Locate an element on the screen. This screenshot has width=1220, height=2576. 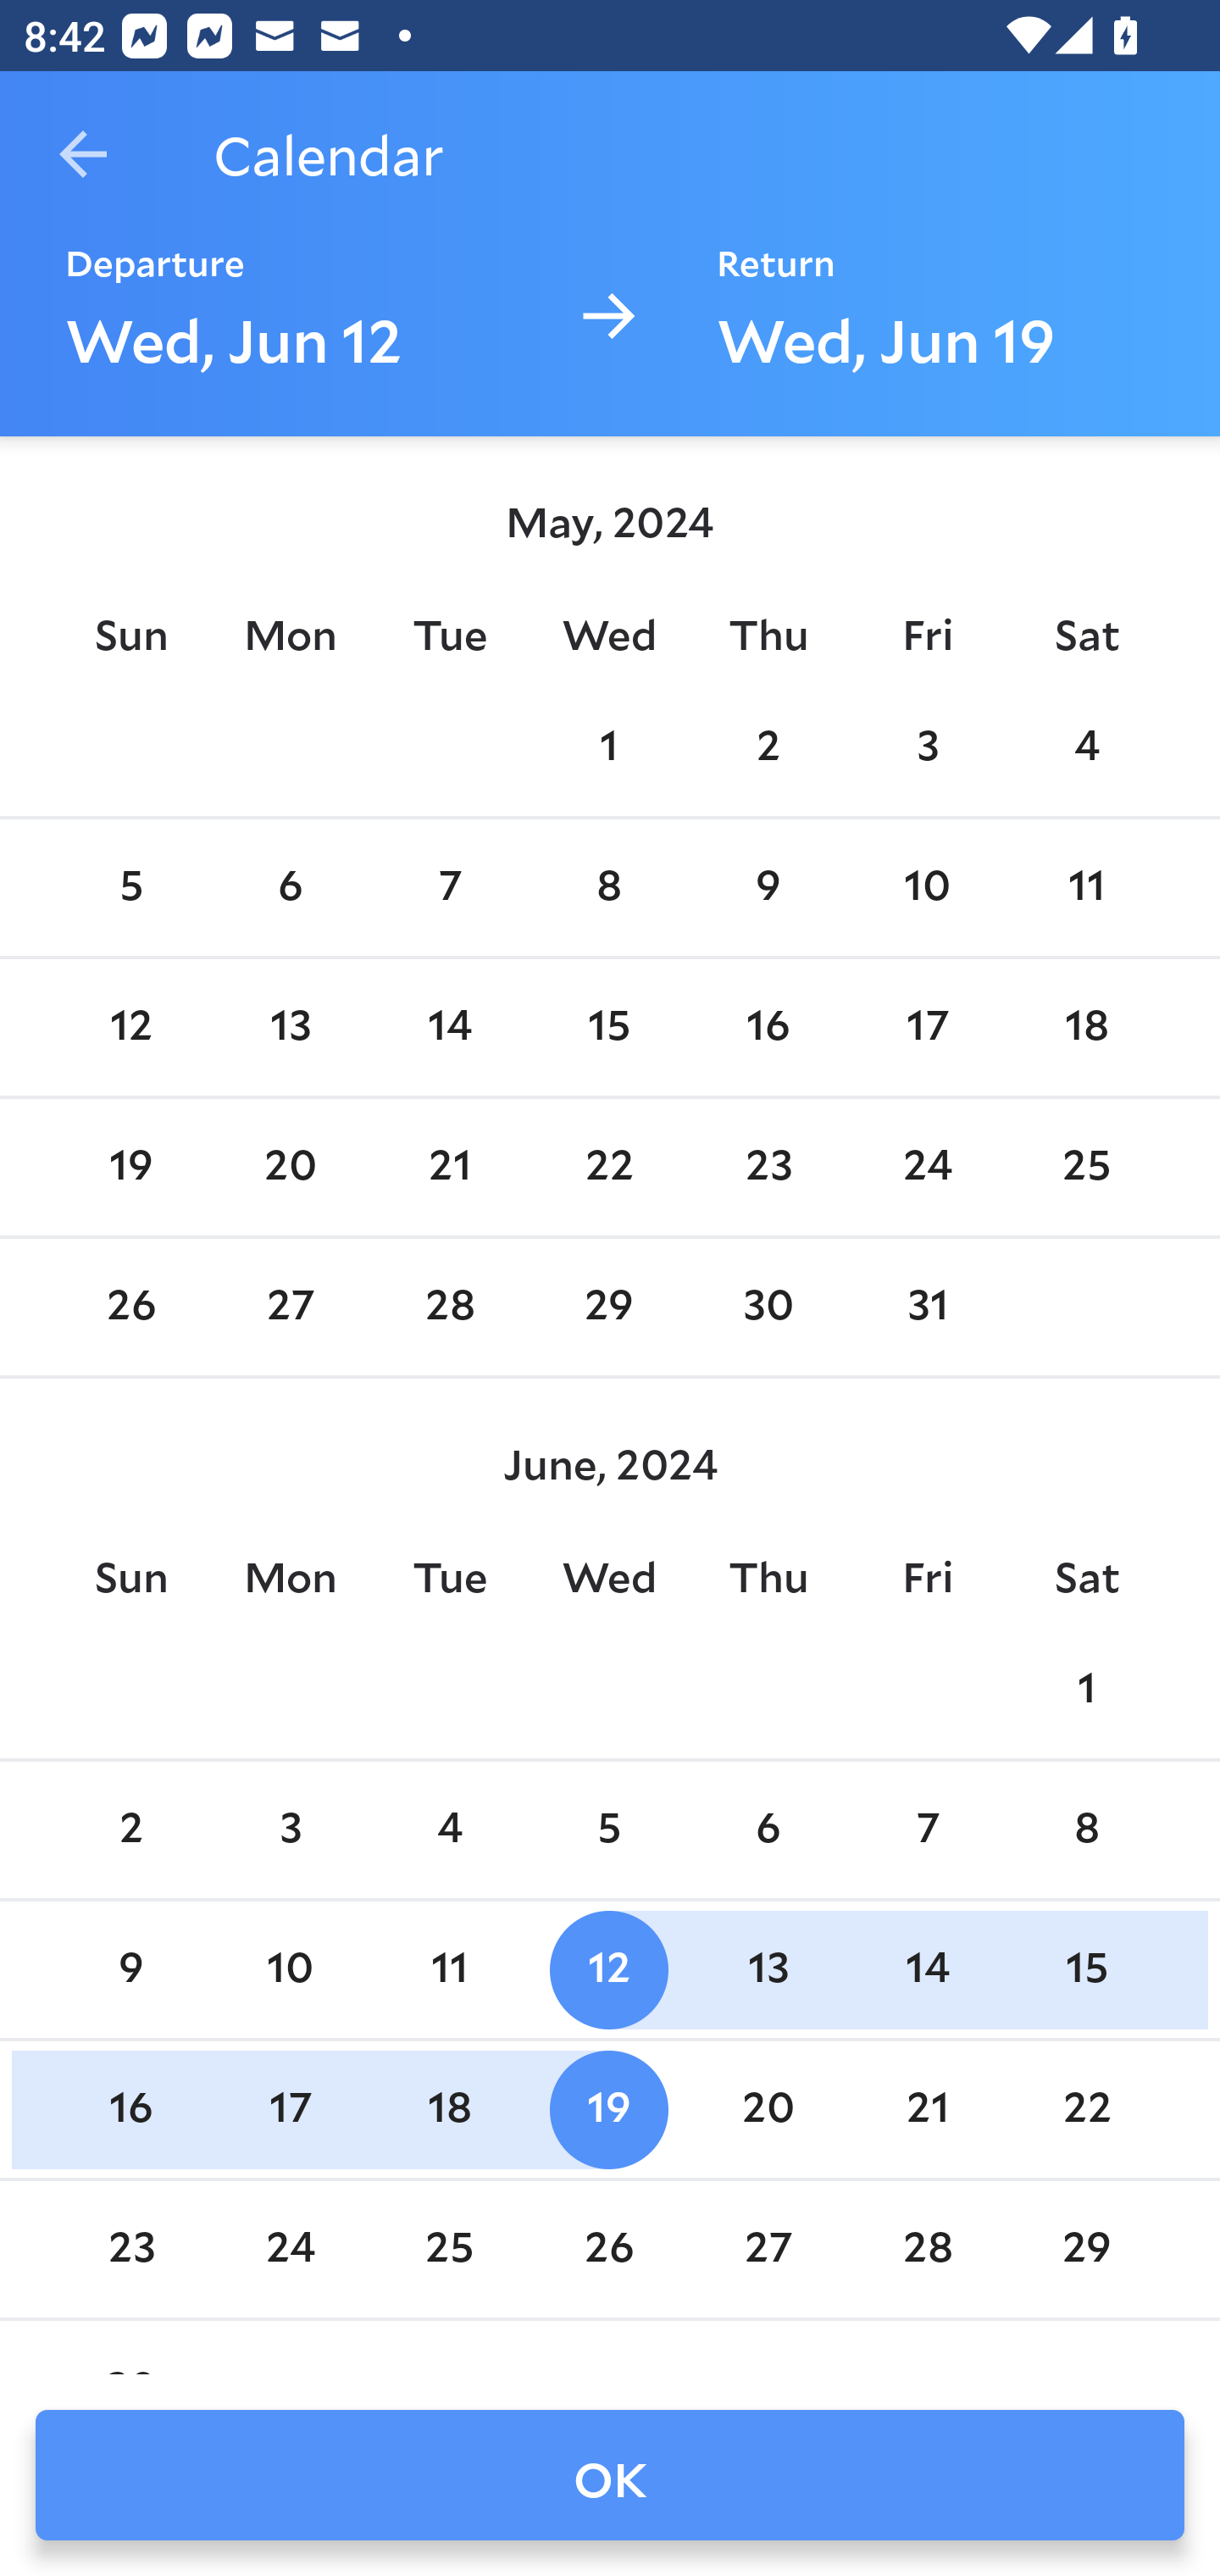
7 is located at coordinates (927, 1831).